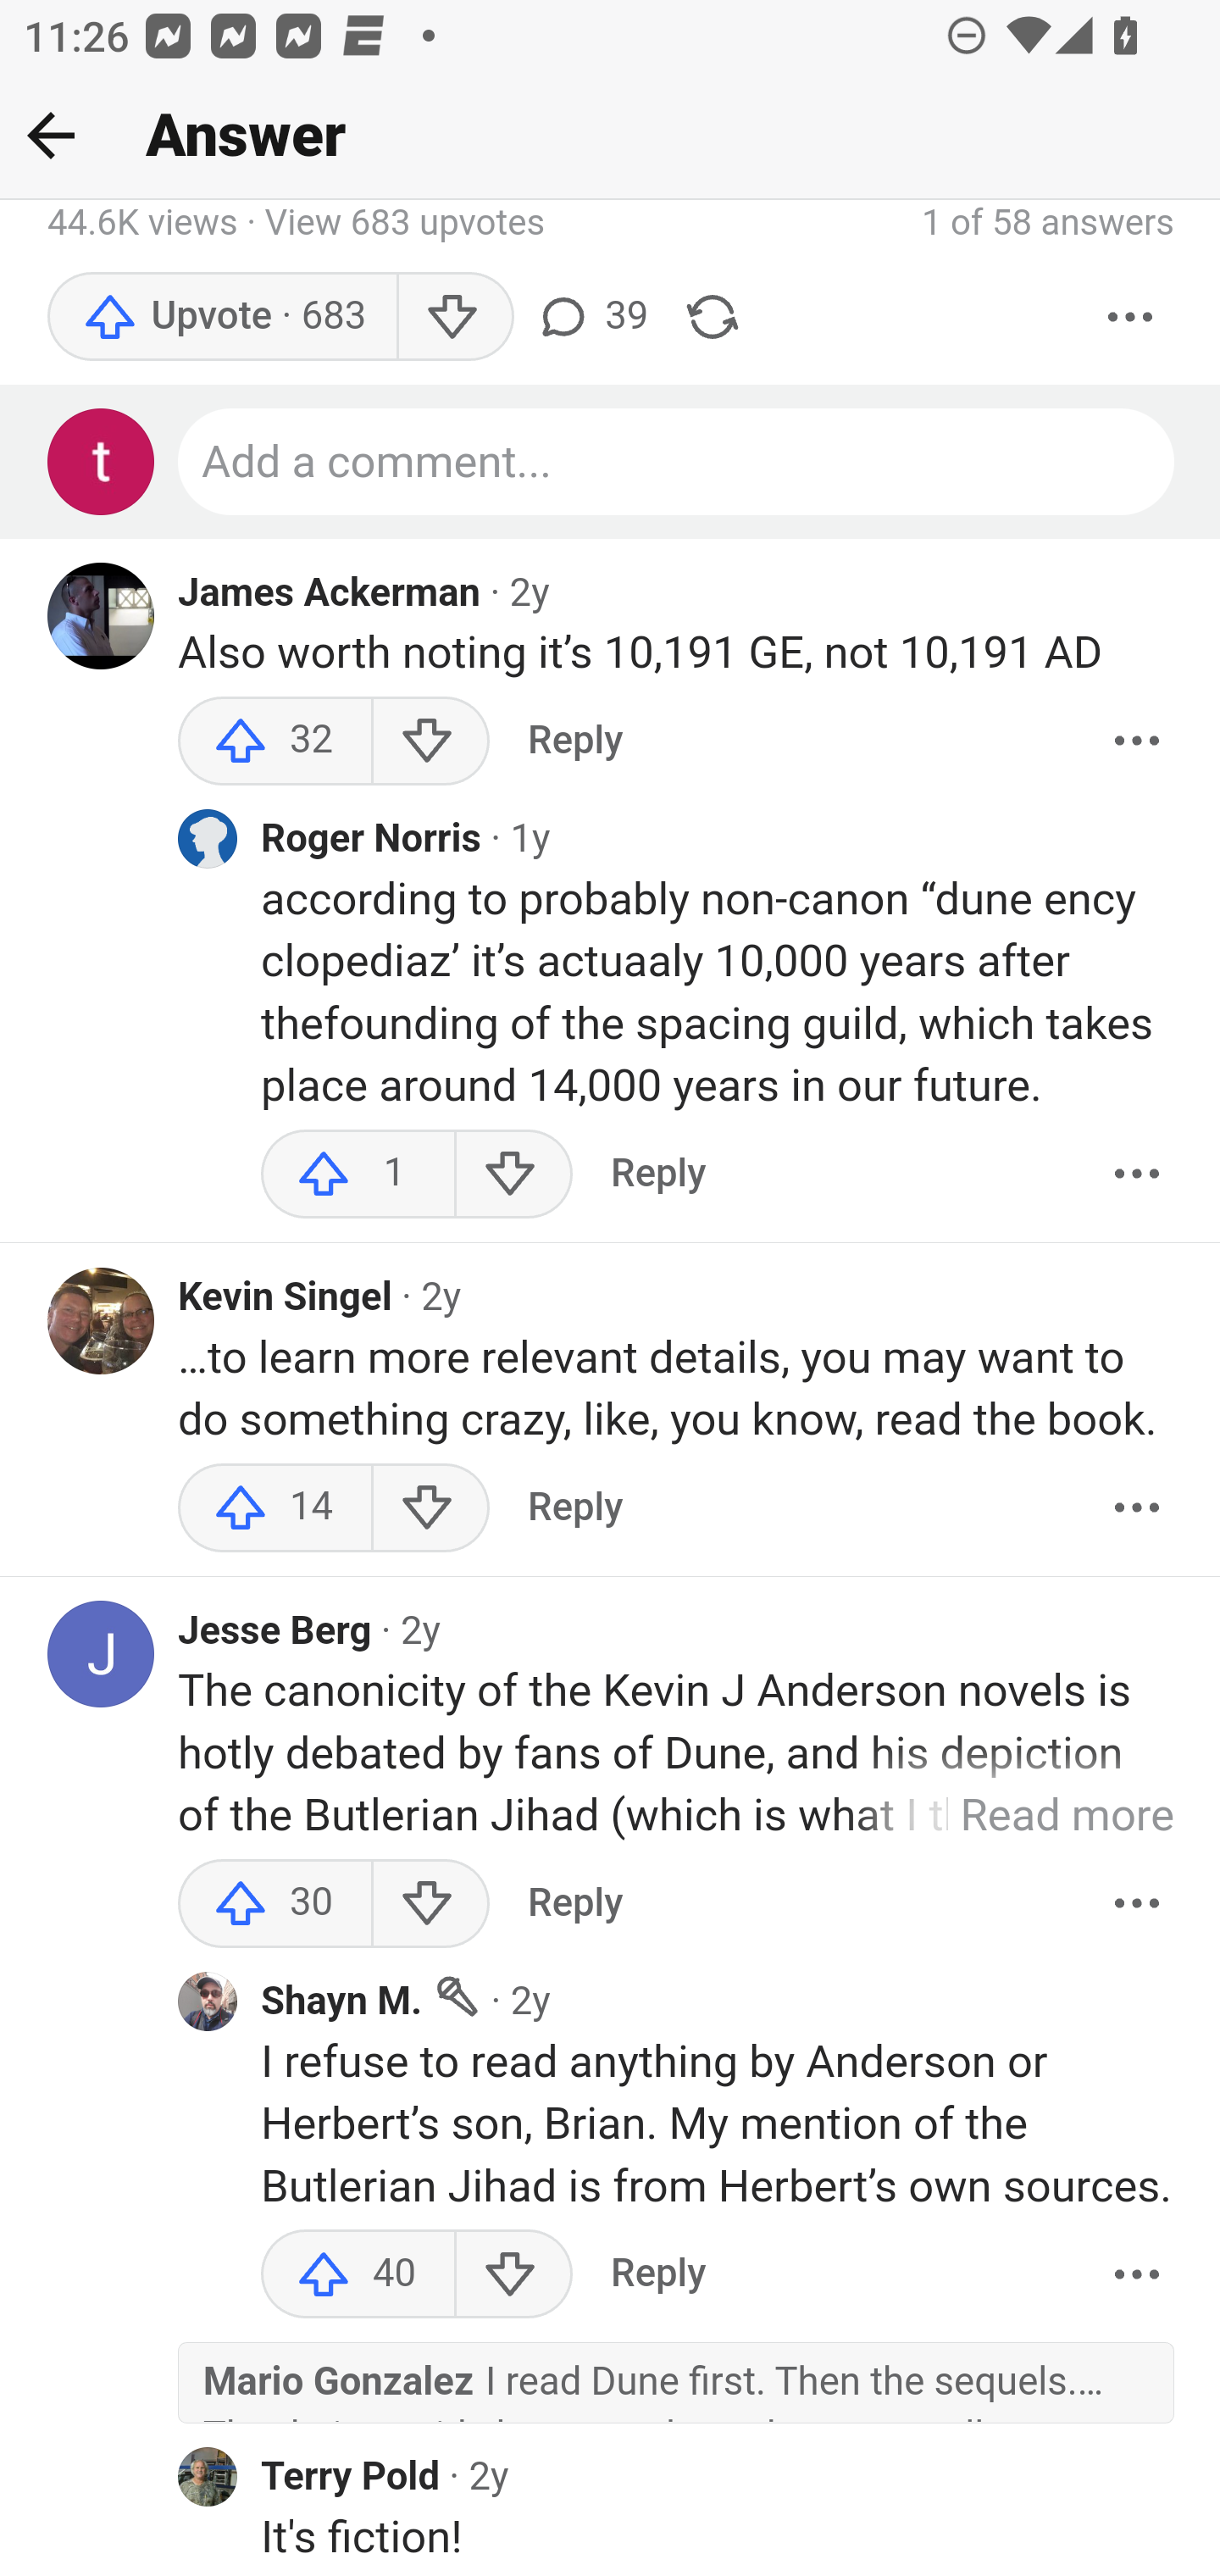 The height and width of the screenshot is (2576, 1220). What do you see at coordinates (207, 2474) in the screenshot?
I see `Profile photo for Terry Pold` at bounding box center [207, 2474].